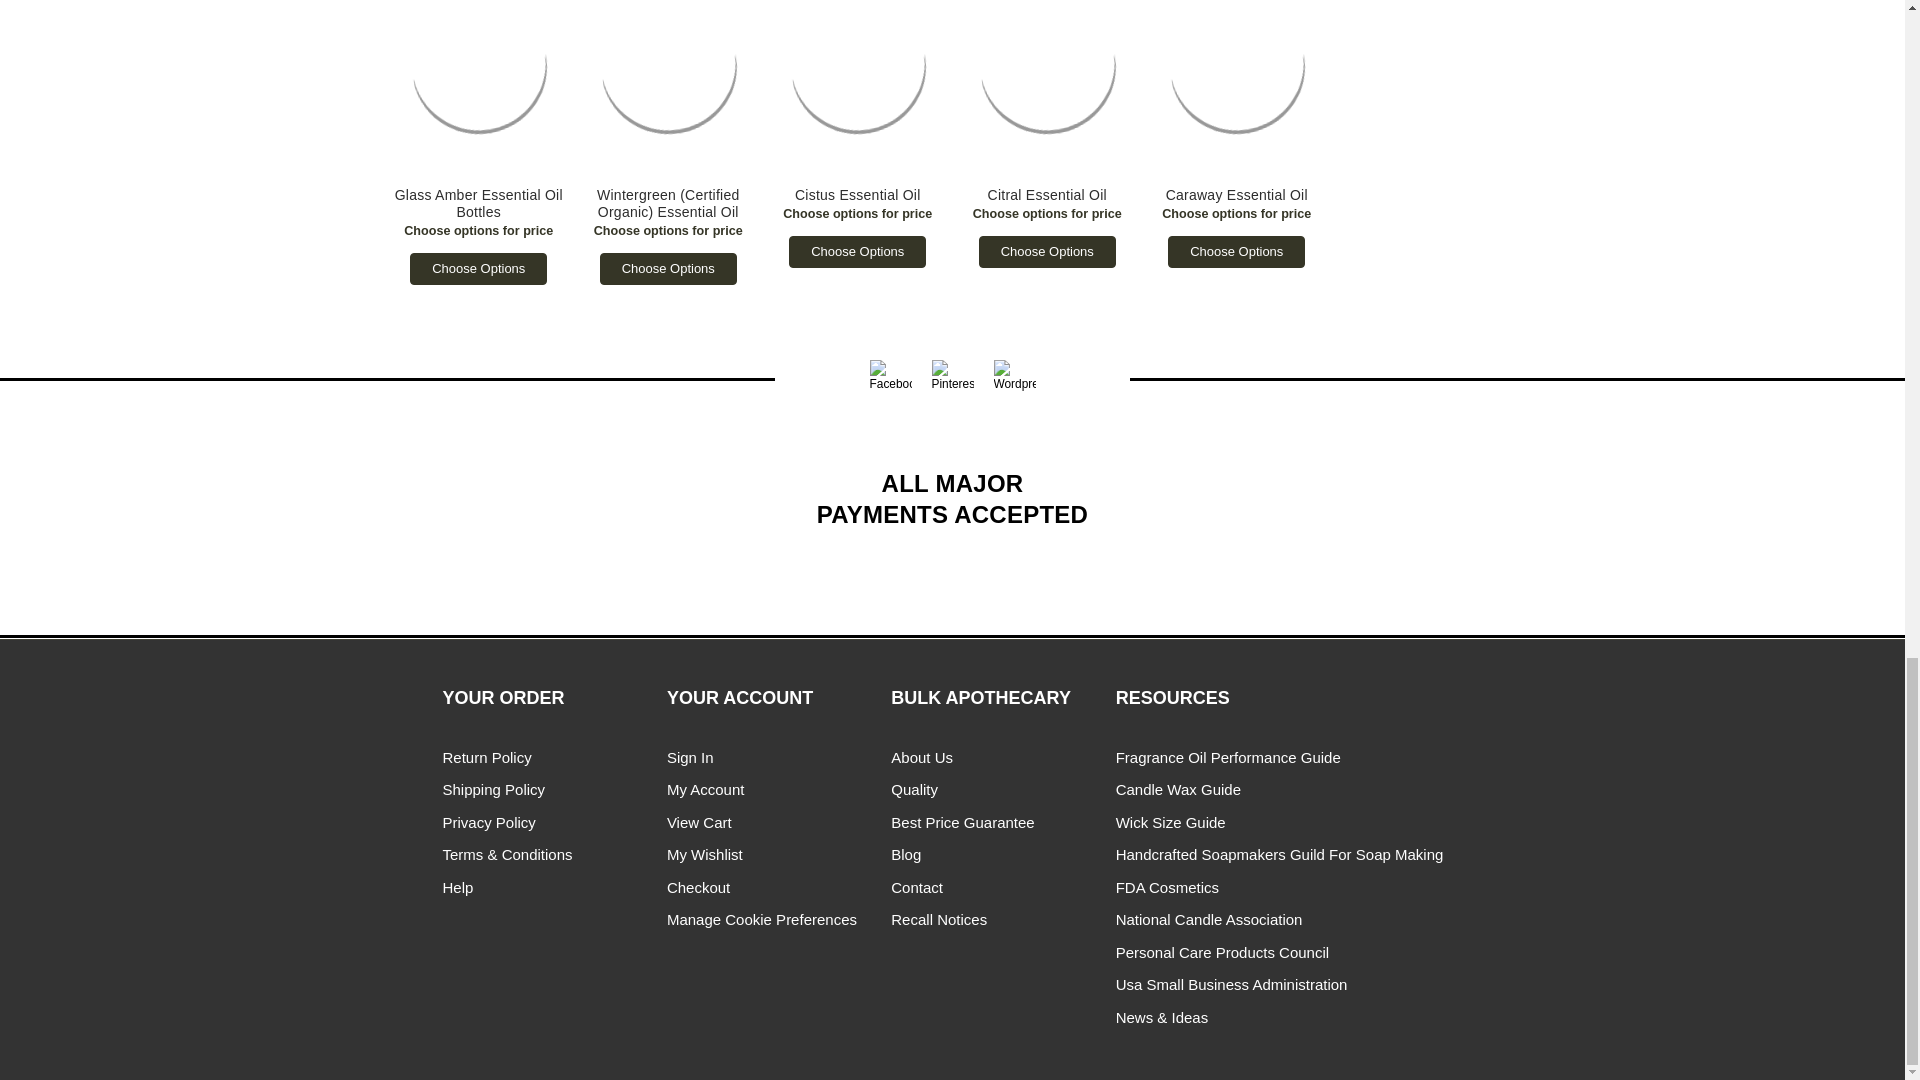 The image size is (1920, 1080). I want to click on Glass Amber Bottles, so click(478, 88).